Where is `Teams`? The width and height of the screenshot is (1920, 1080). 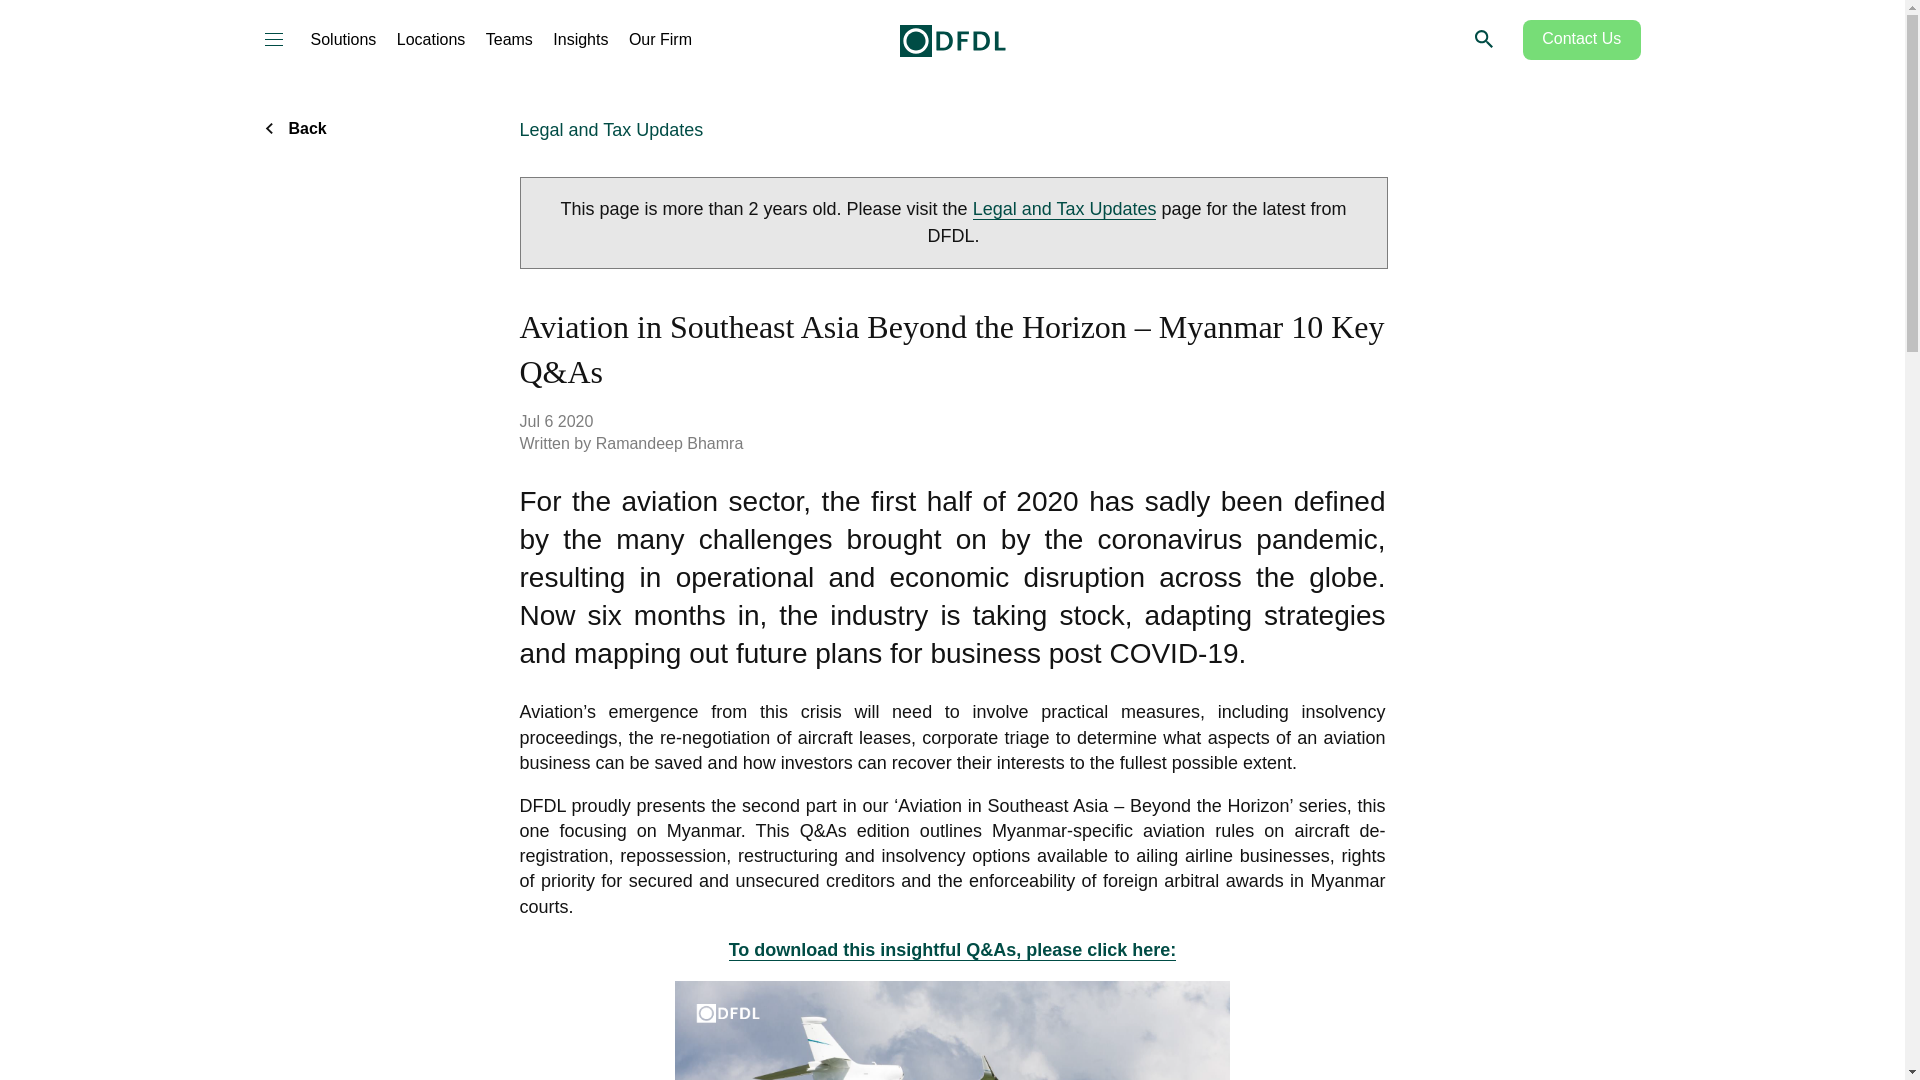
Teams is located at coordinates (509, 39).